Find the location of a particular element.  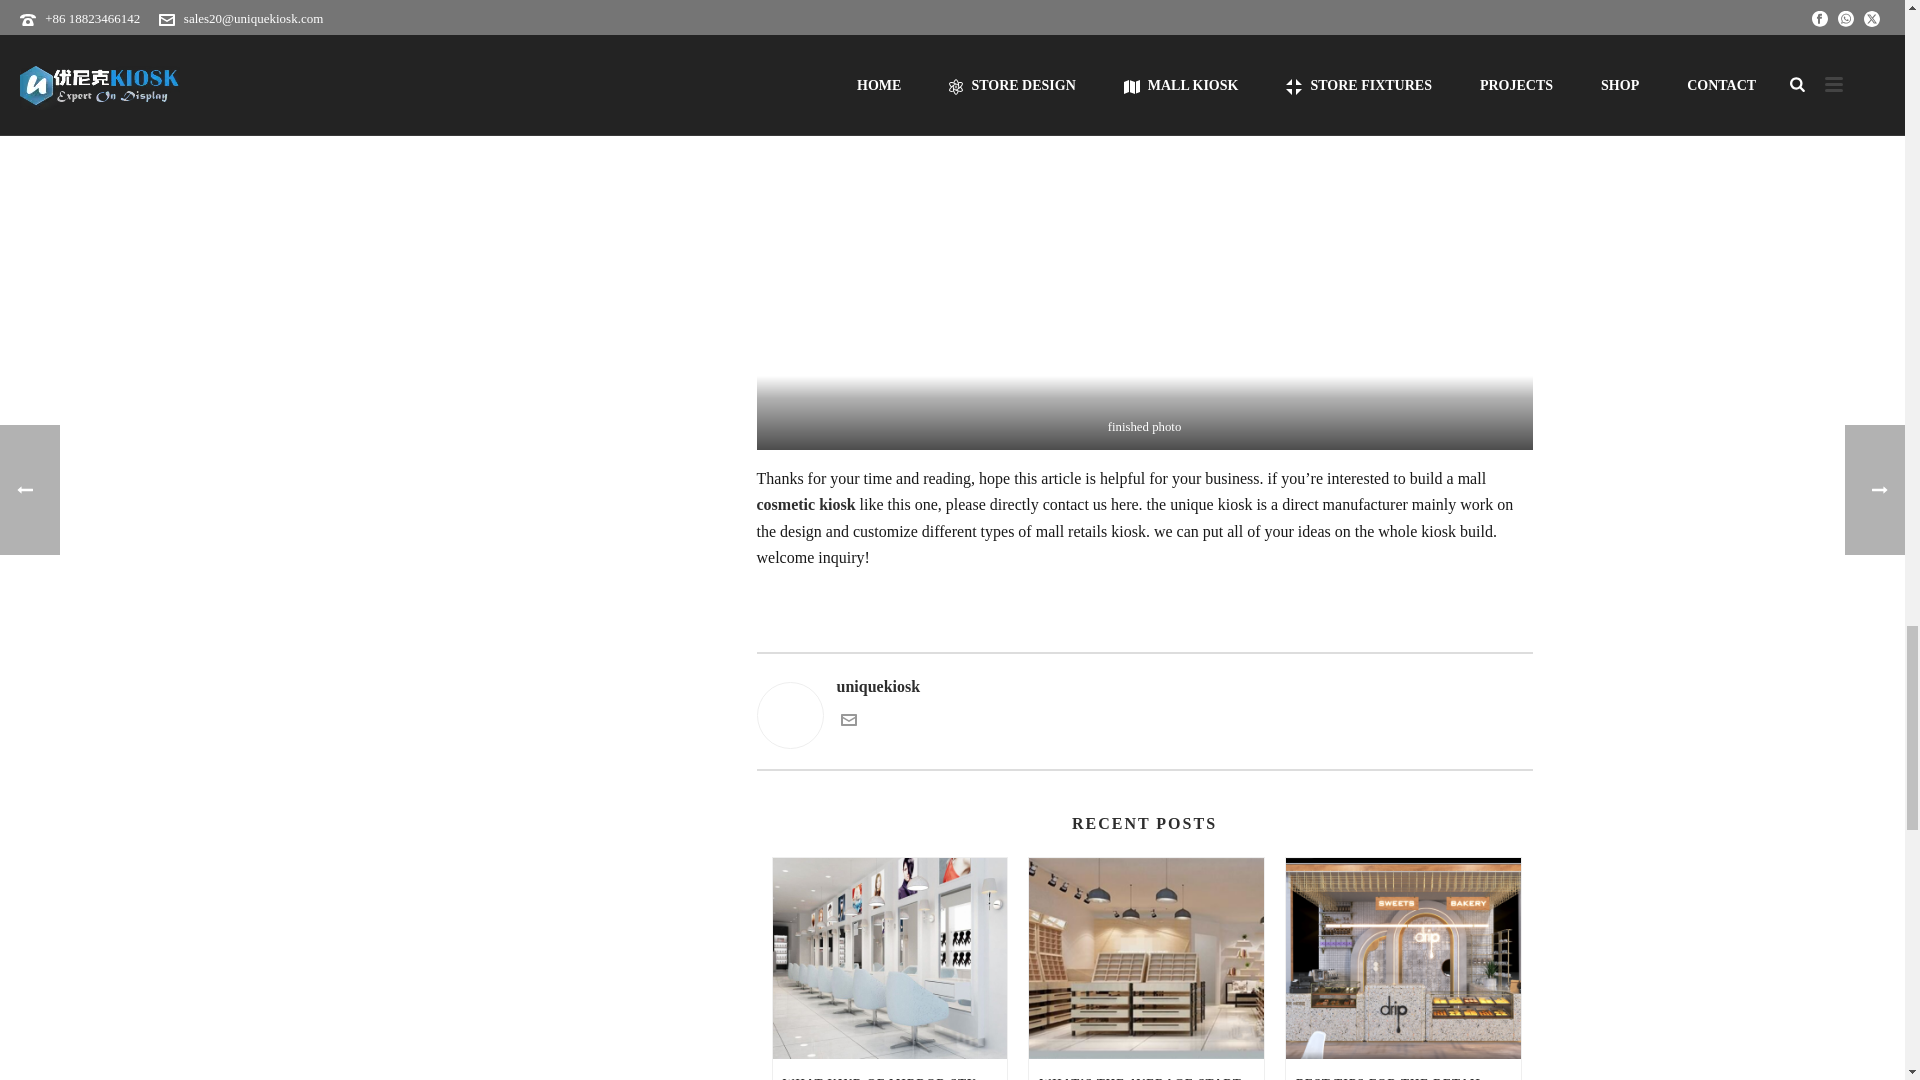

Best tips for the retail mall kiosk business easy to start is located at coordinates (1403, 958).